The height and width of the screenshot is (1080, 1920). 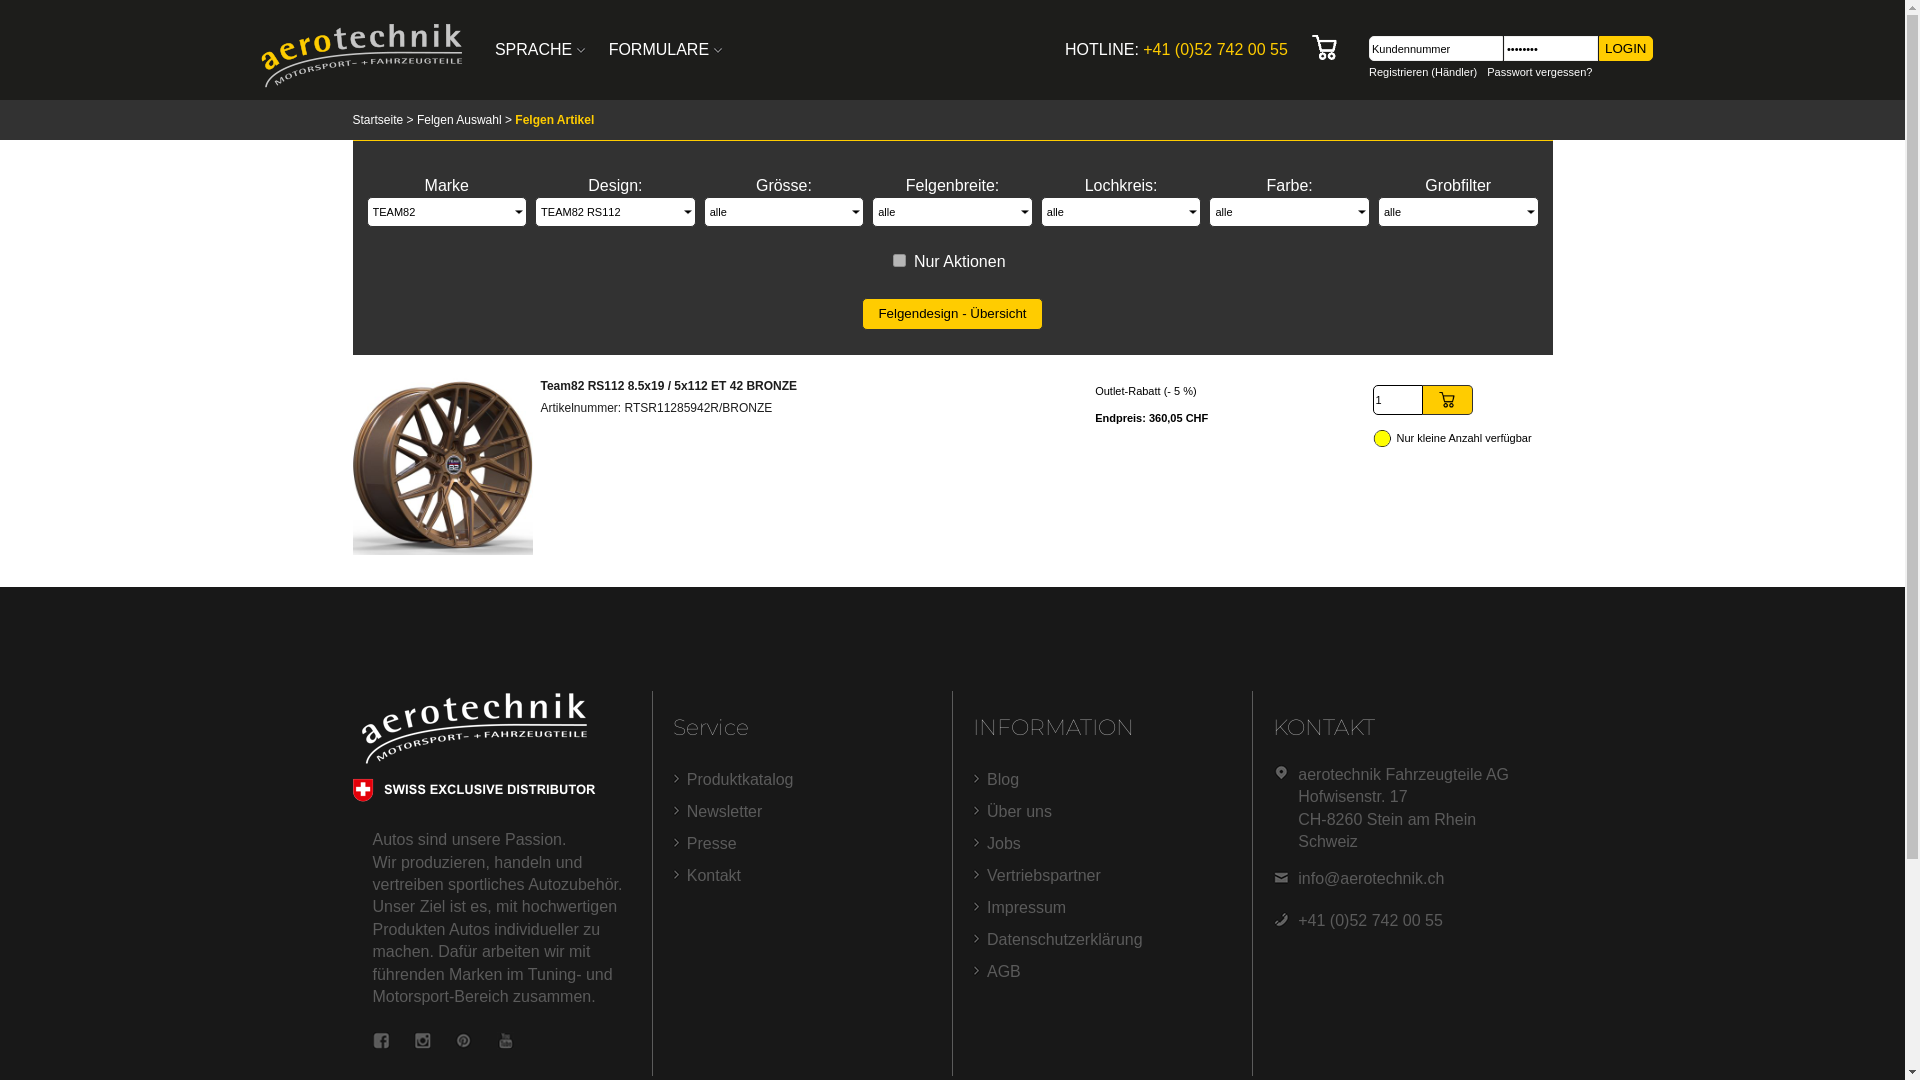 I want to click on +41 (0)52 742 00 55, so click(x=1216, y=50).